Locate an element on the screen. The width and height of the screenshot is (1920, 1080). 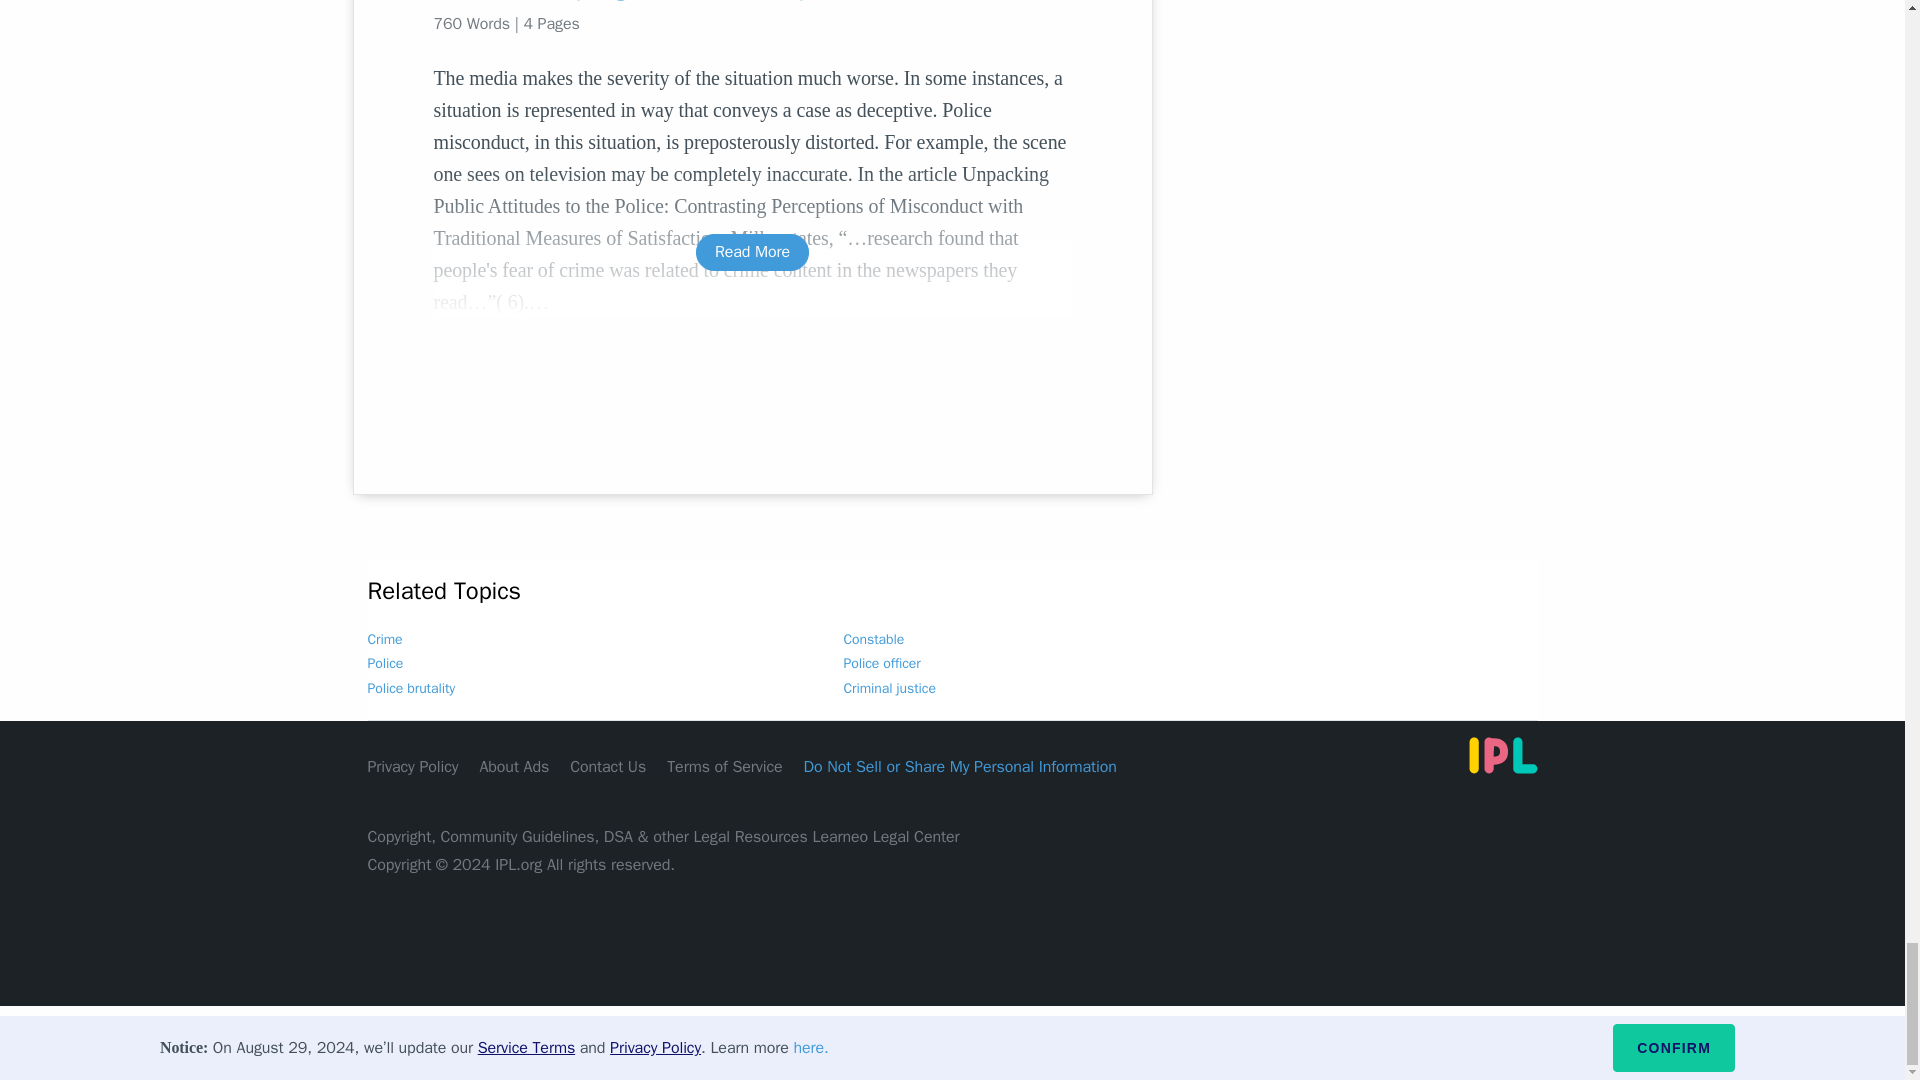
About Ads is located at coordinates (514, 766).